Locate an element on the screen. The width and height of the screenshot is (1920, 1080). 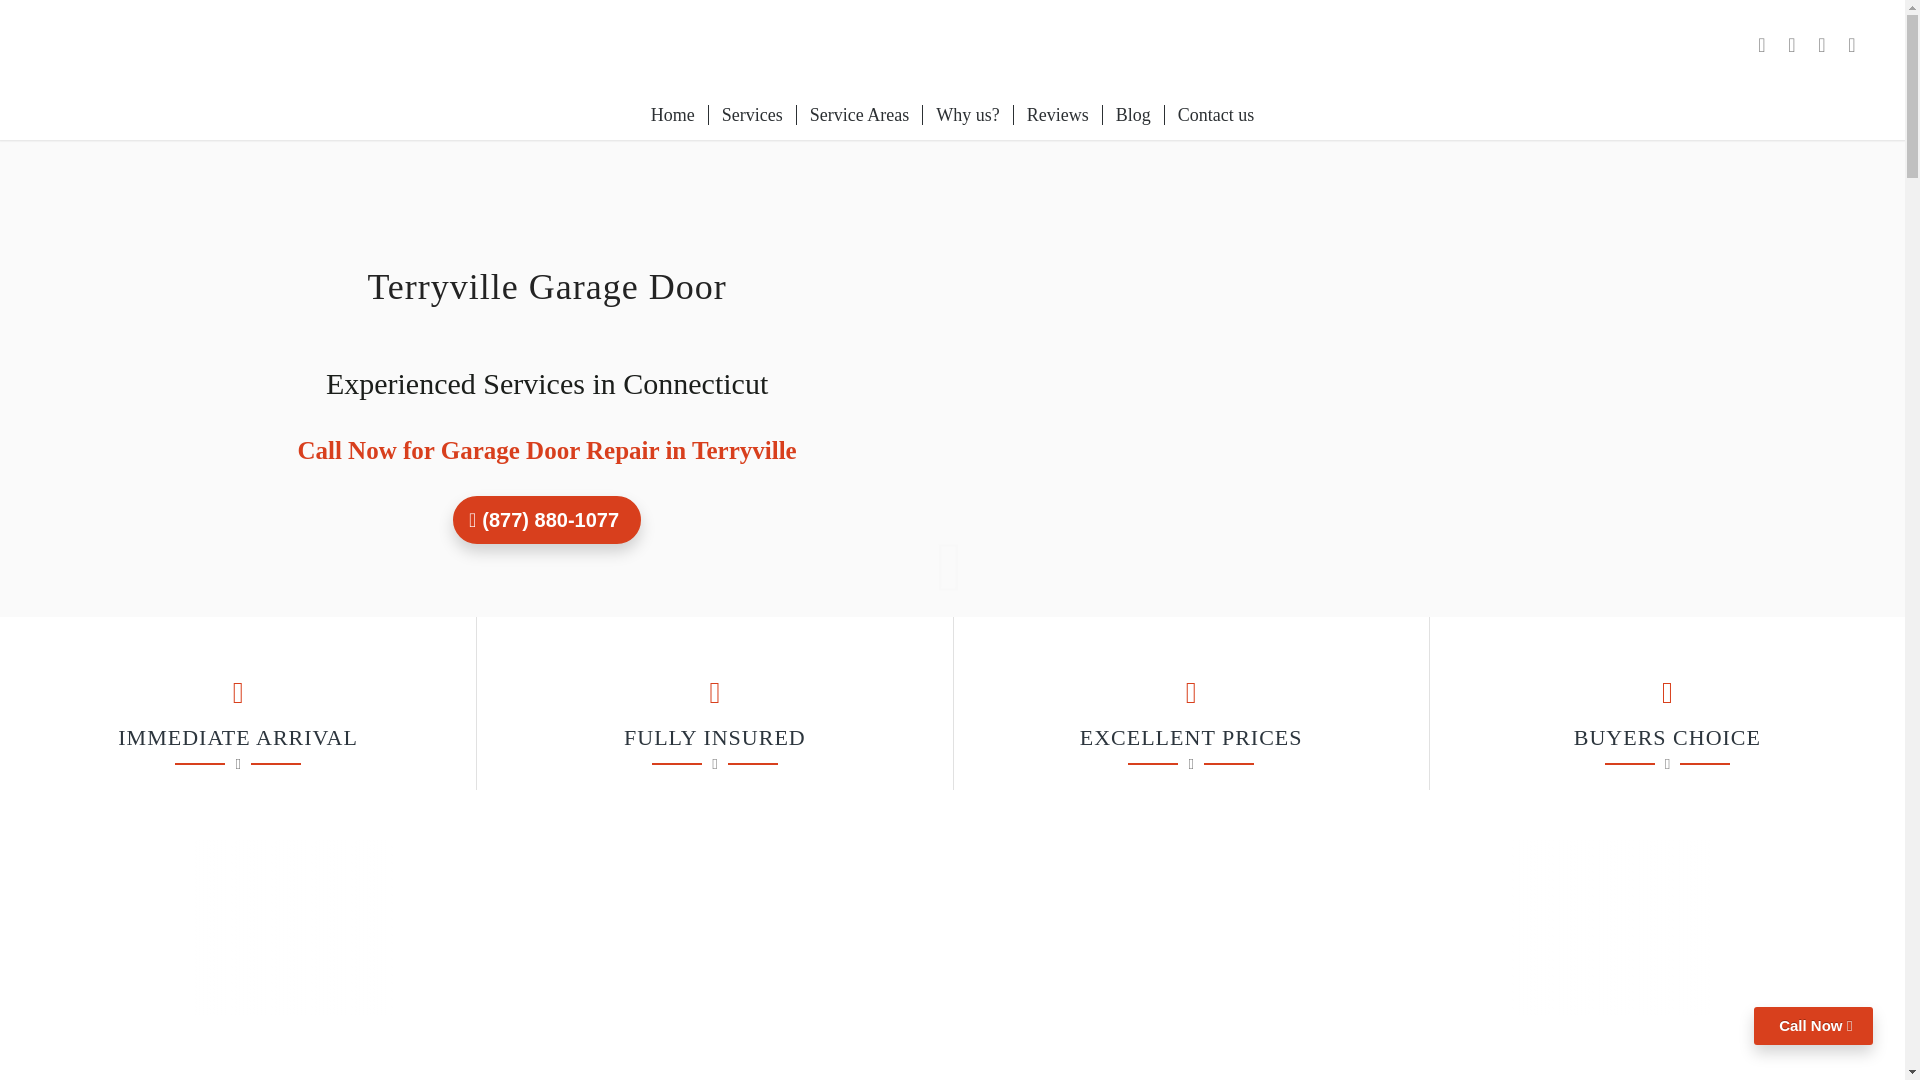
Contact us is located at coordinates (1215, 114).